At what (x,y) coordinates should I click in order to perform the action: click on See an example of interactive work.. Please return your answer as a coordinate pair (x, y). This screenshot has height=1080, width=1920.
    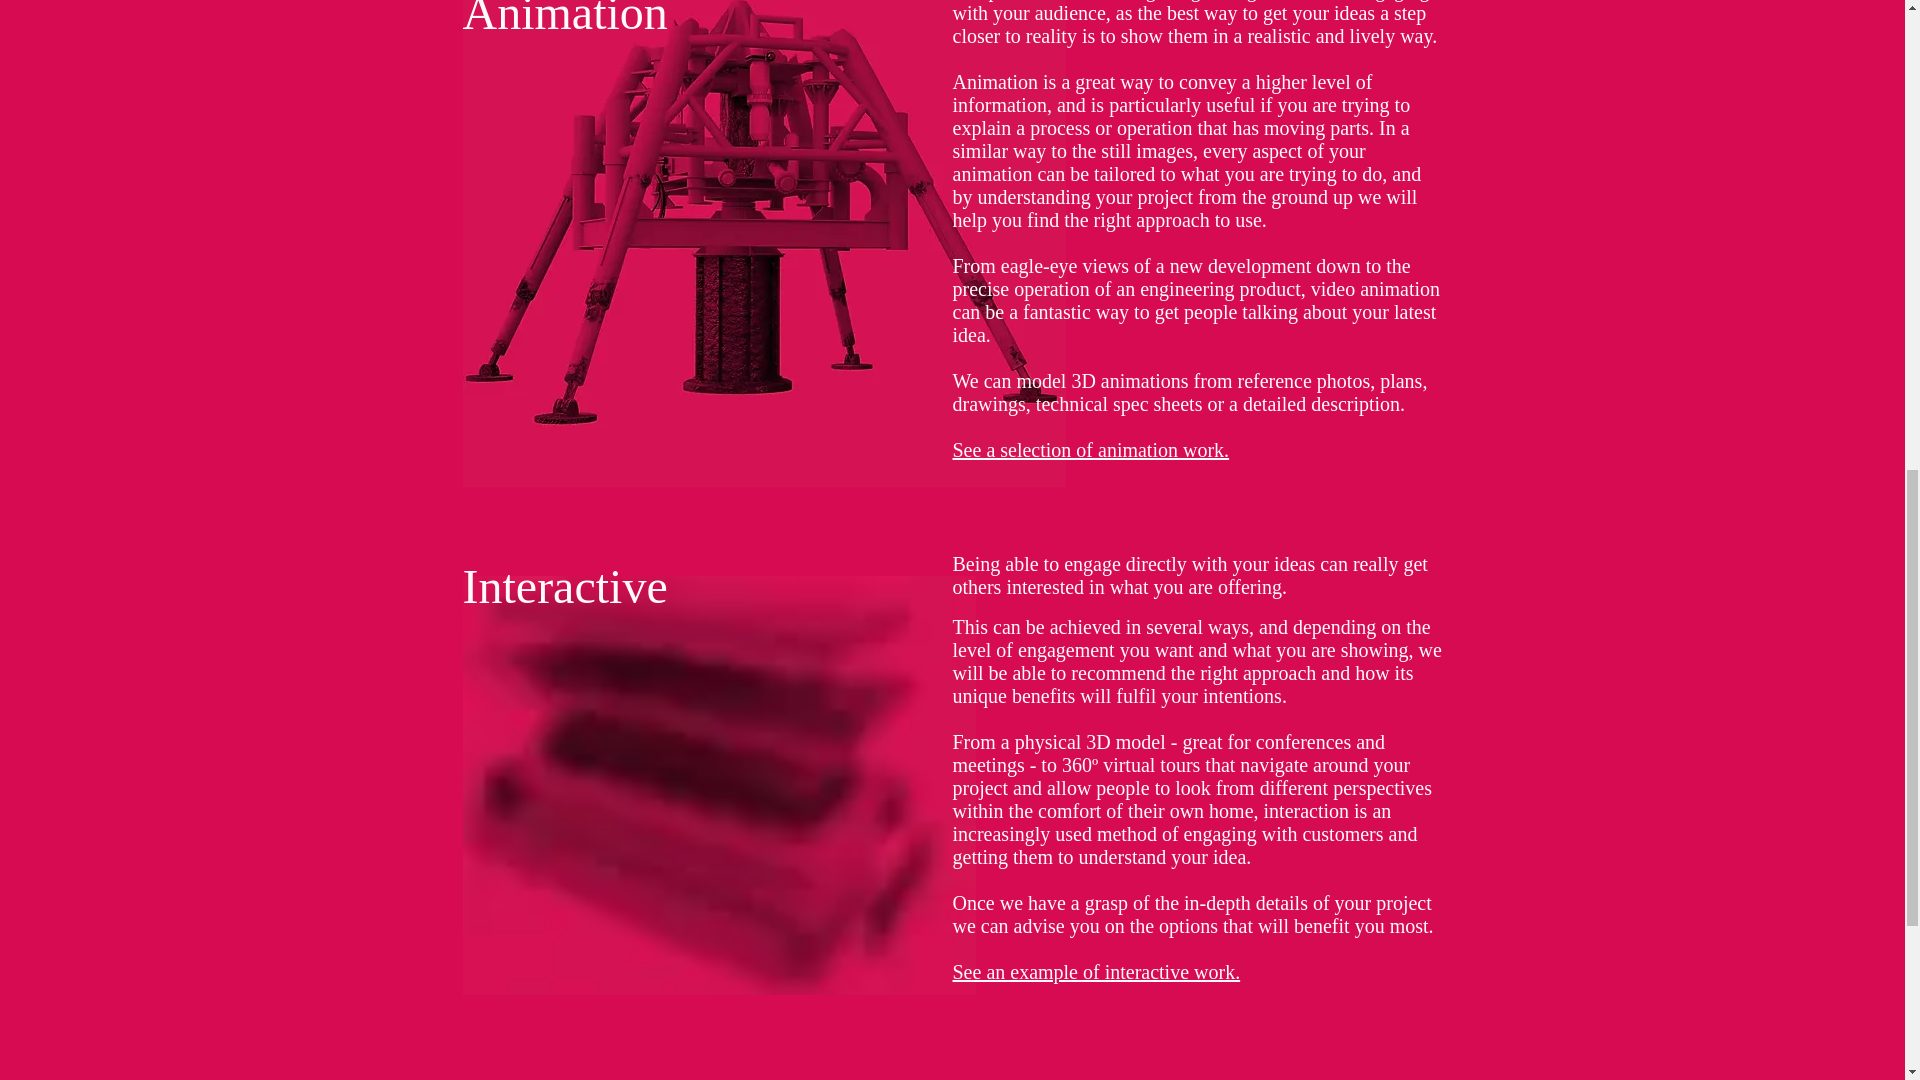
    Looking at the image, I should click on (1096, 972).